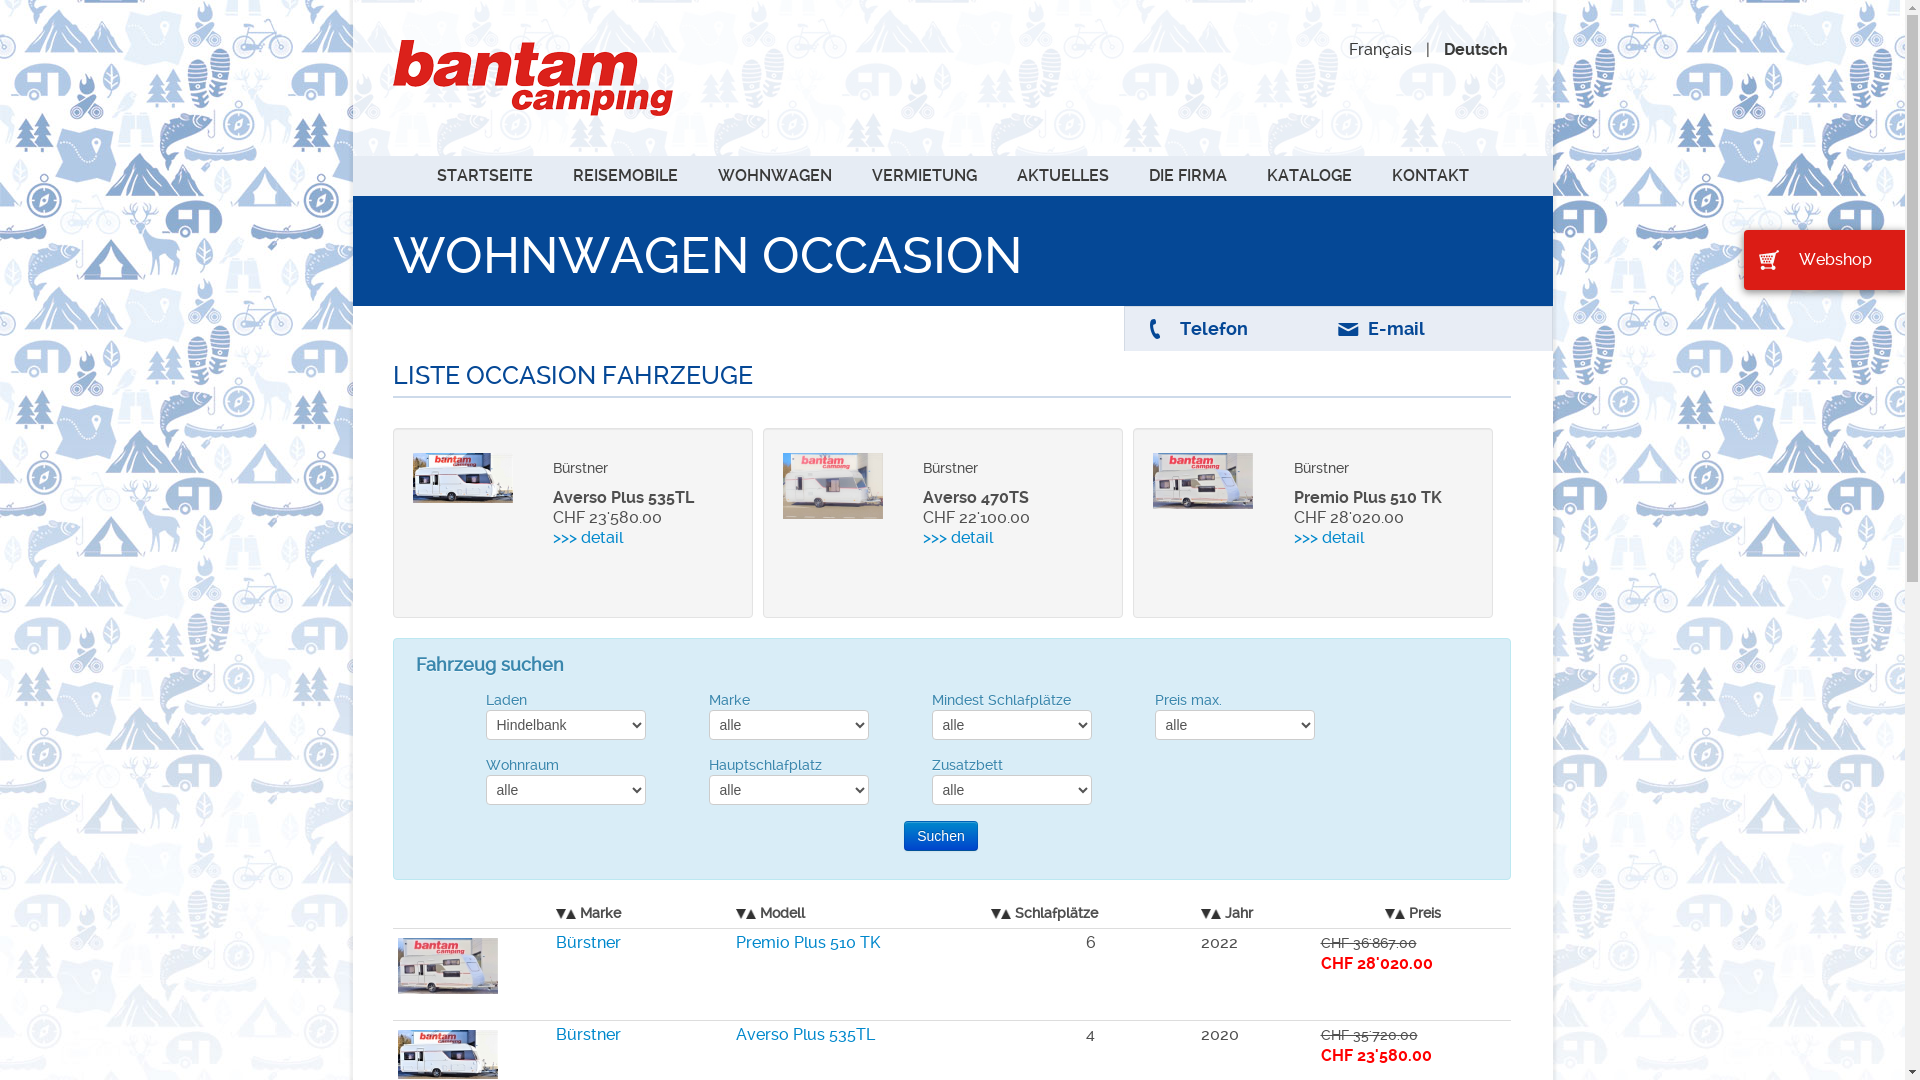  Describe the element at coordinates (1002, 538) in the screenshot. I see `>>> detail` at that location.